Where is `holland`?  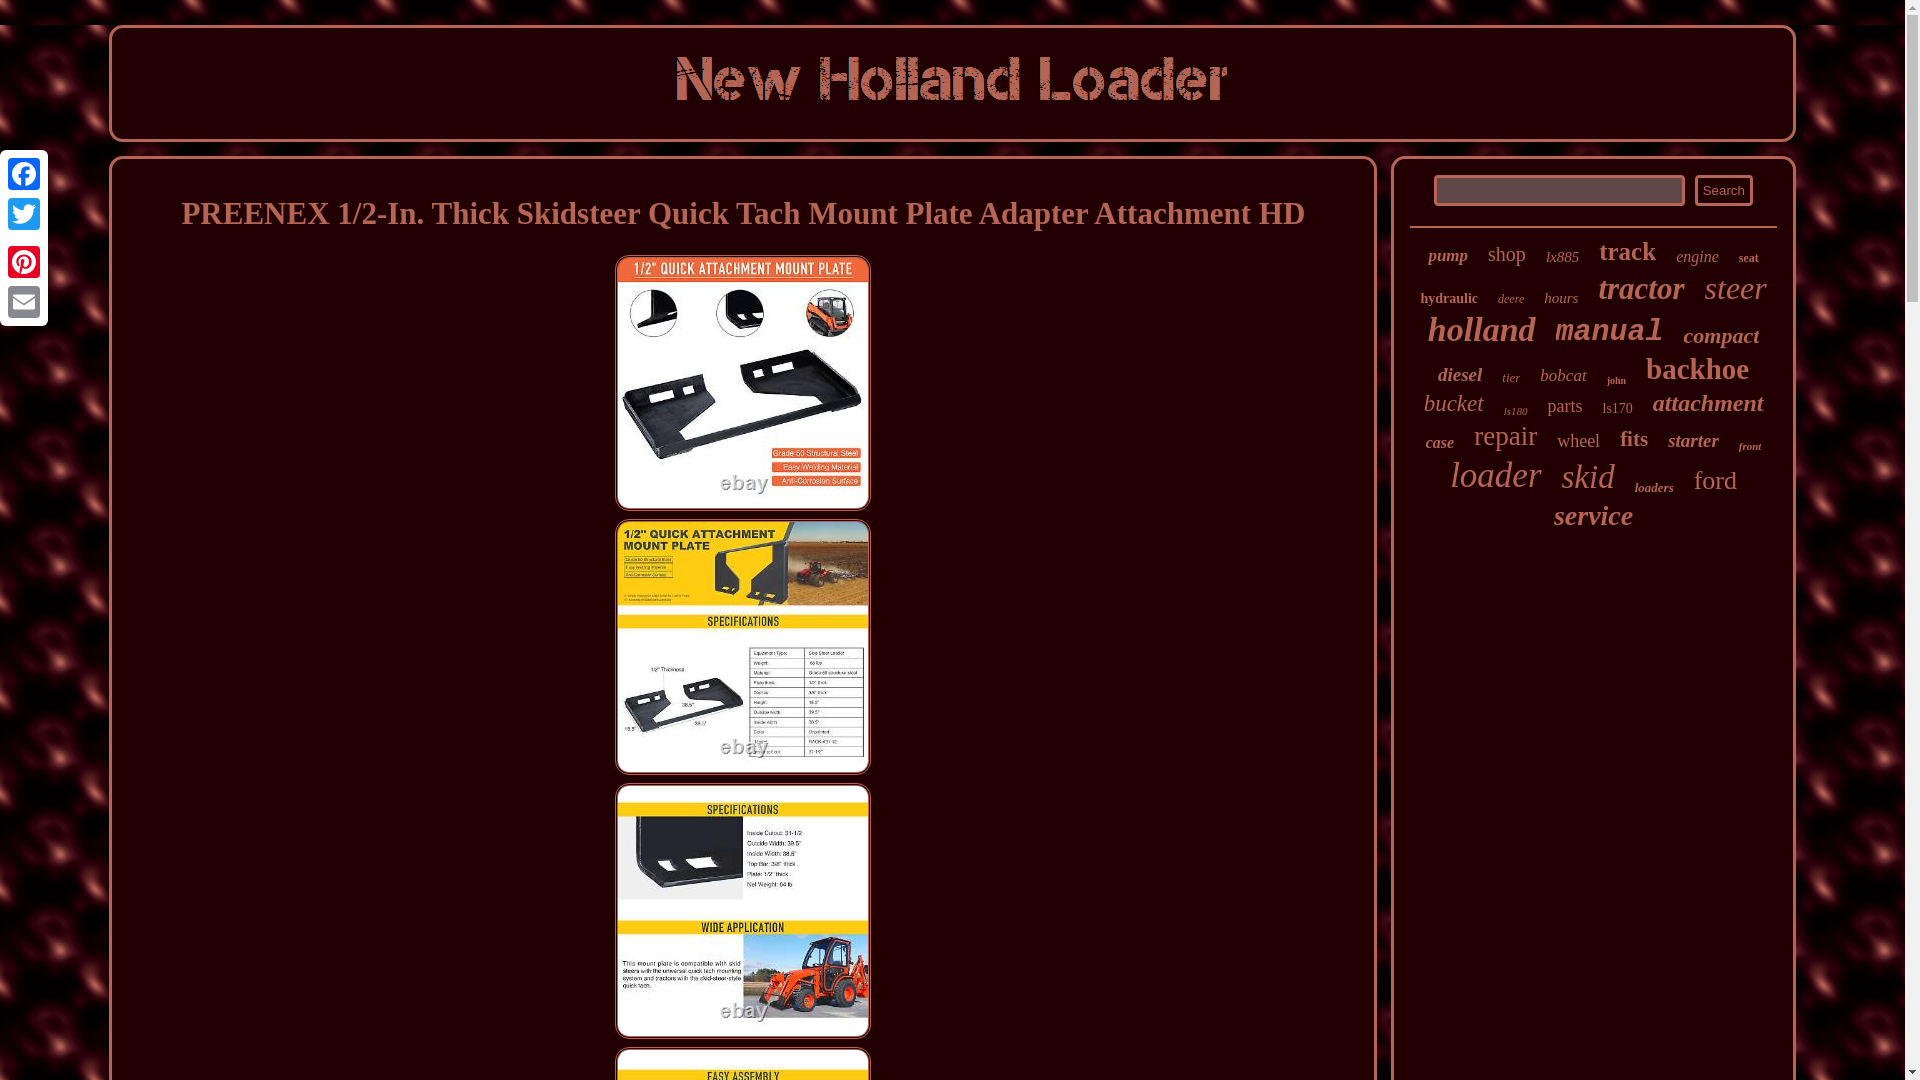 holland is located at coordinates (1482, 330).